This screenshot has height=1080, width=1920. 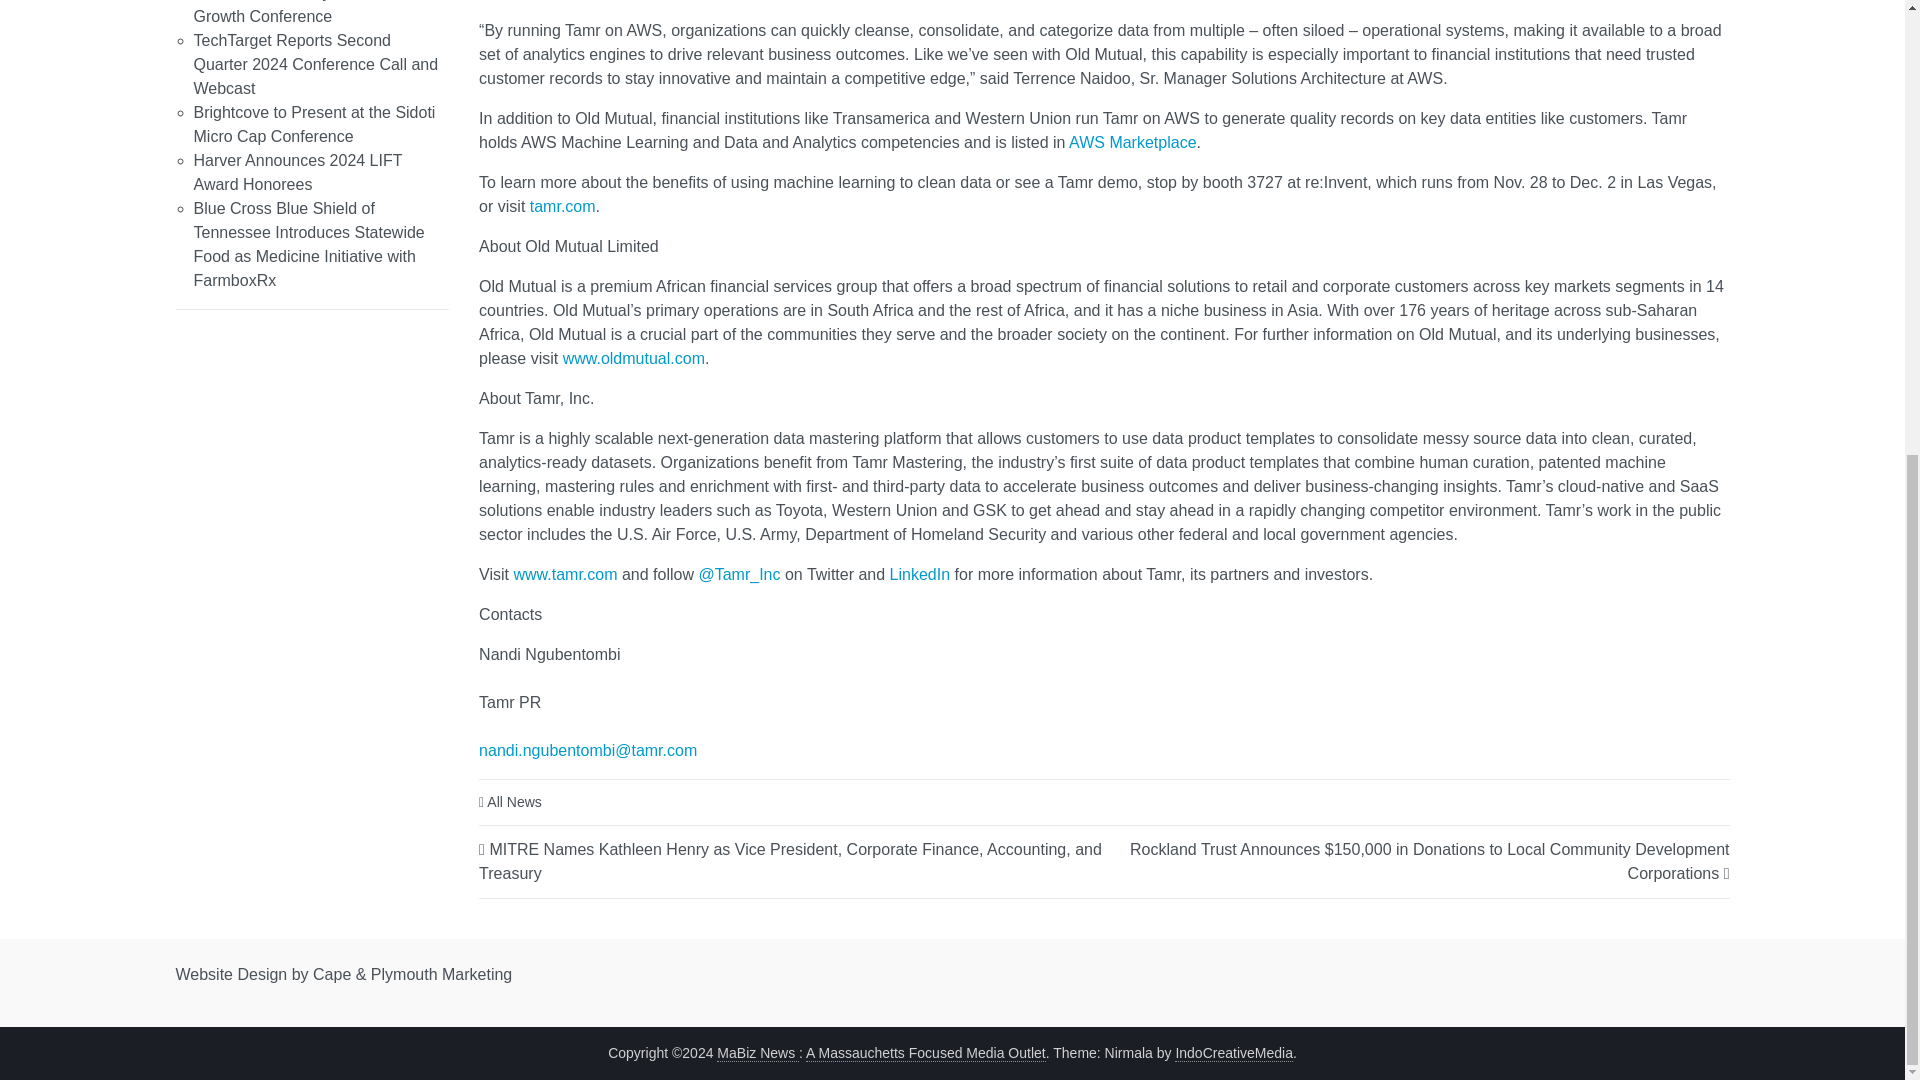 What do you see at coordinates (1132, 142) in the screenshot?
I see `AWS Marketplace` at bounding box center [1132, 142].